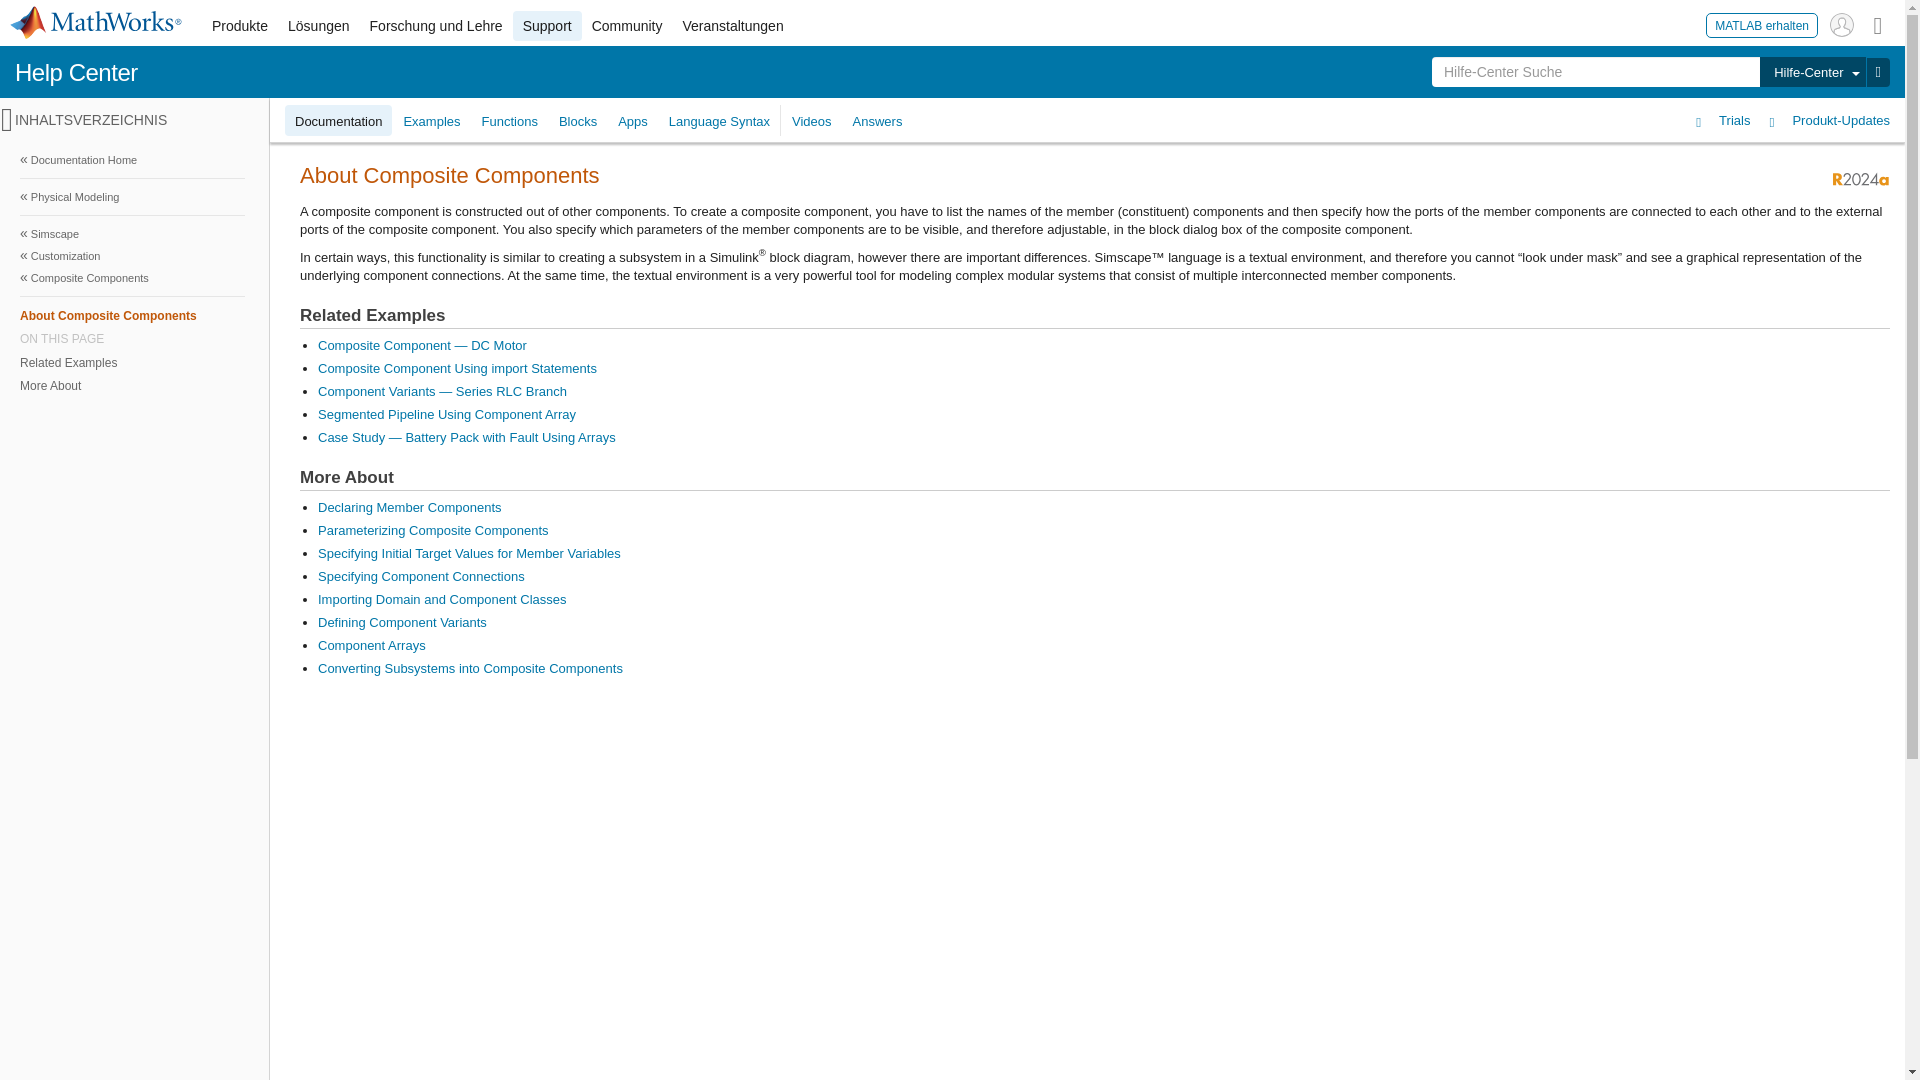 The width and height of the screenshot is (1920, 1080). What do you see at coordinates (732, 26) in the screenshot?
I see `Veranstaltungen` at bounding box center [732, 26].